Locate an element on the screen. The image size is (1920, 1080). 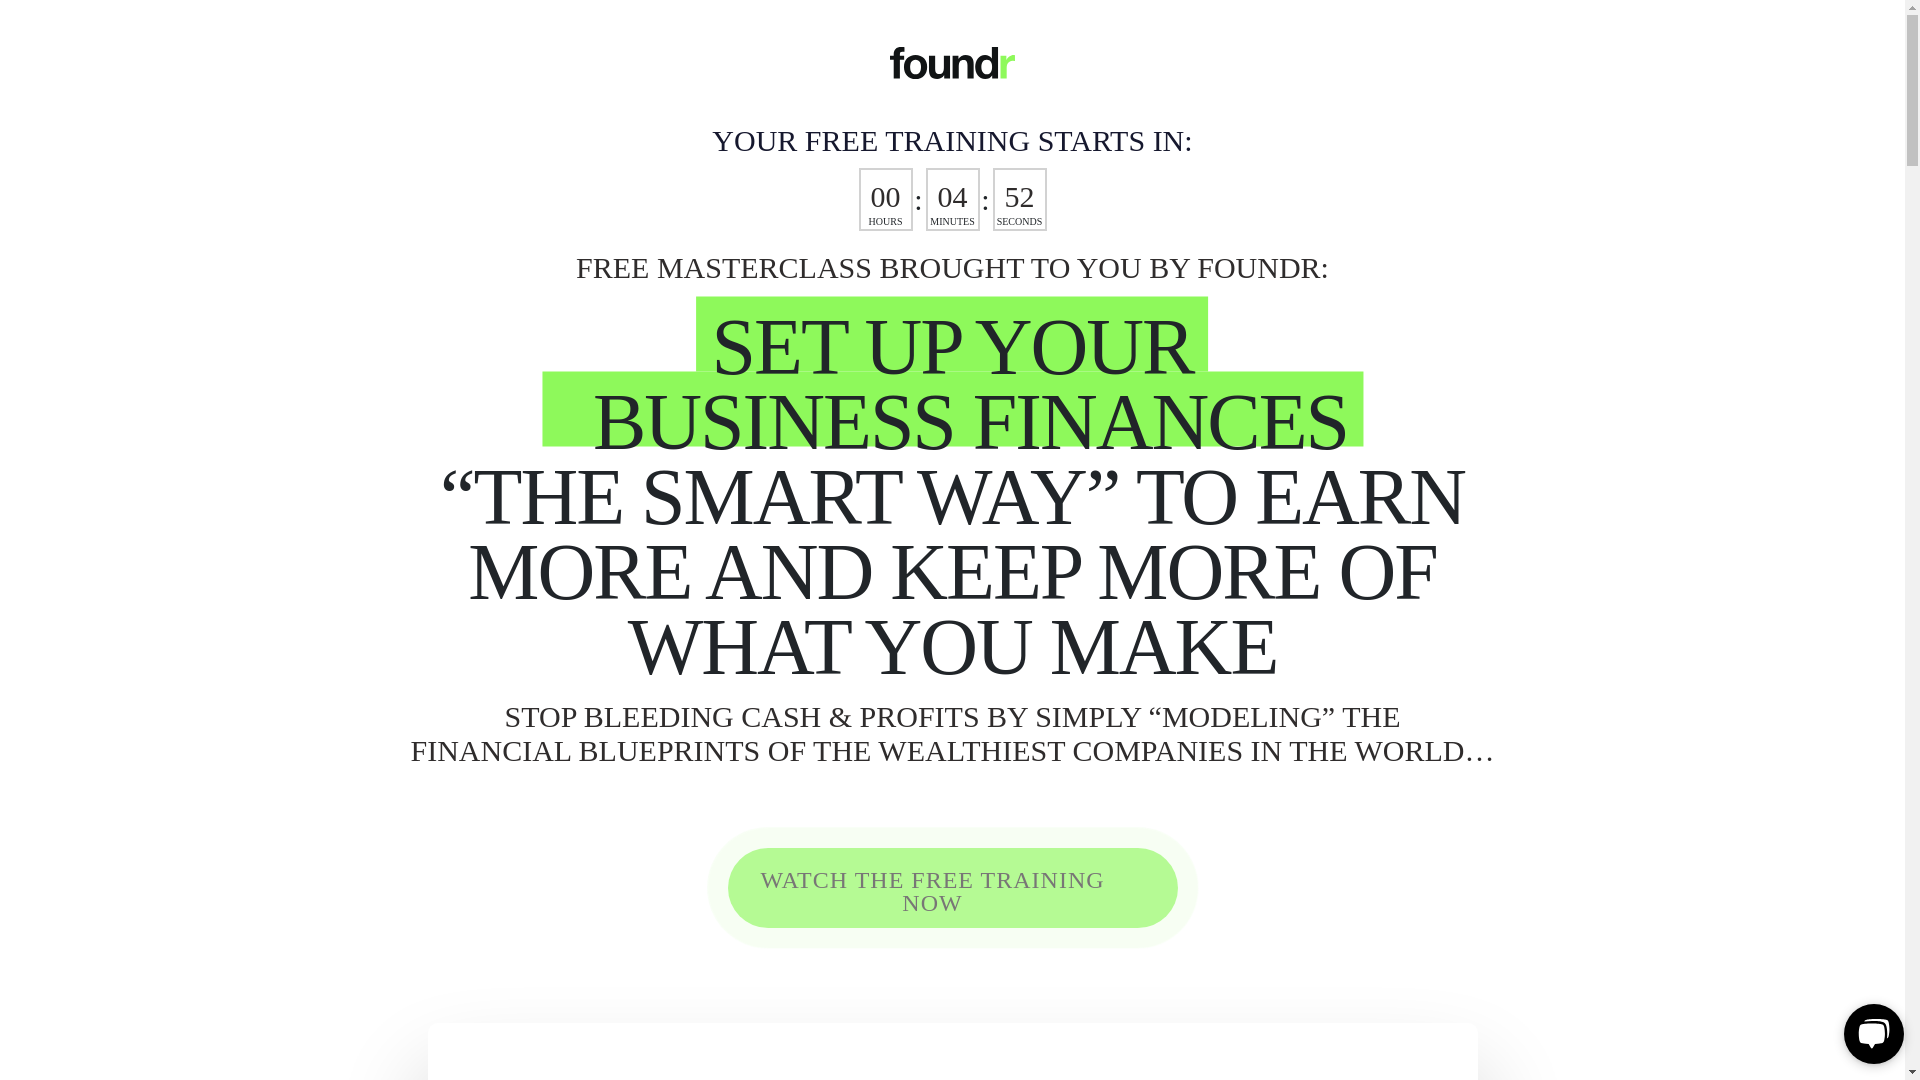
Chat Widget is located at coordinates (1870, 1032).